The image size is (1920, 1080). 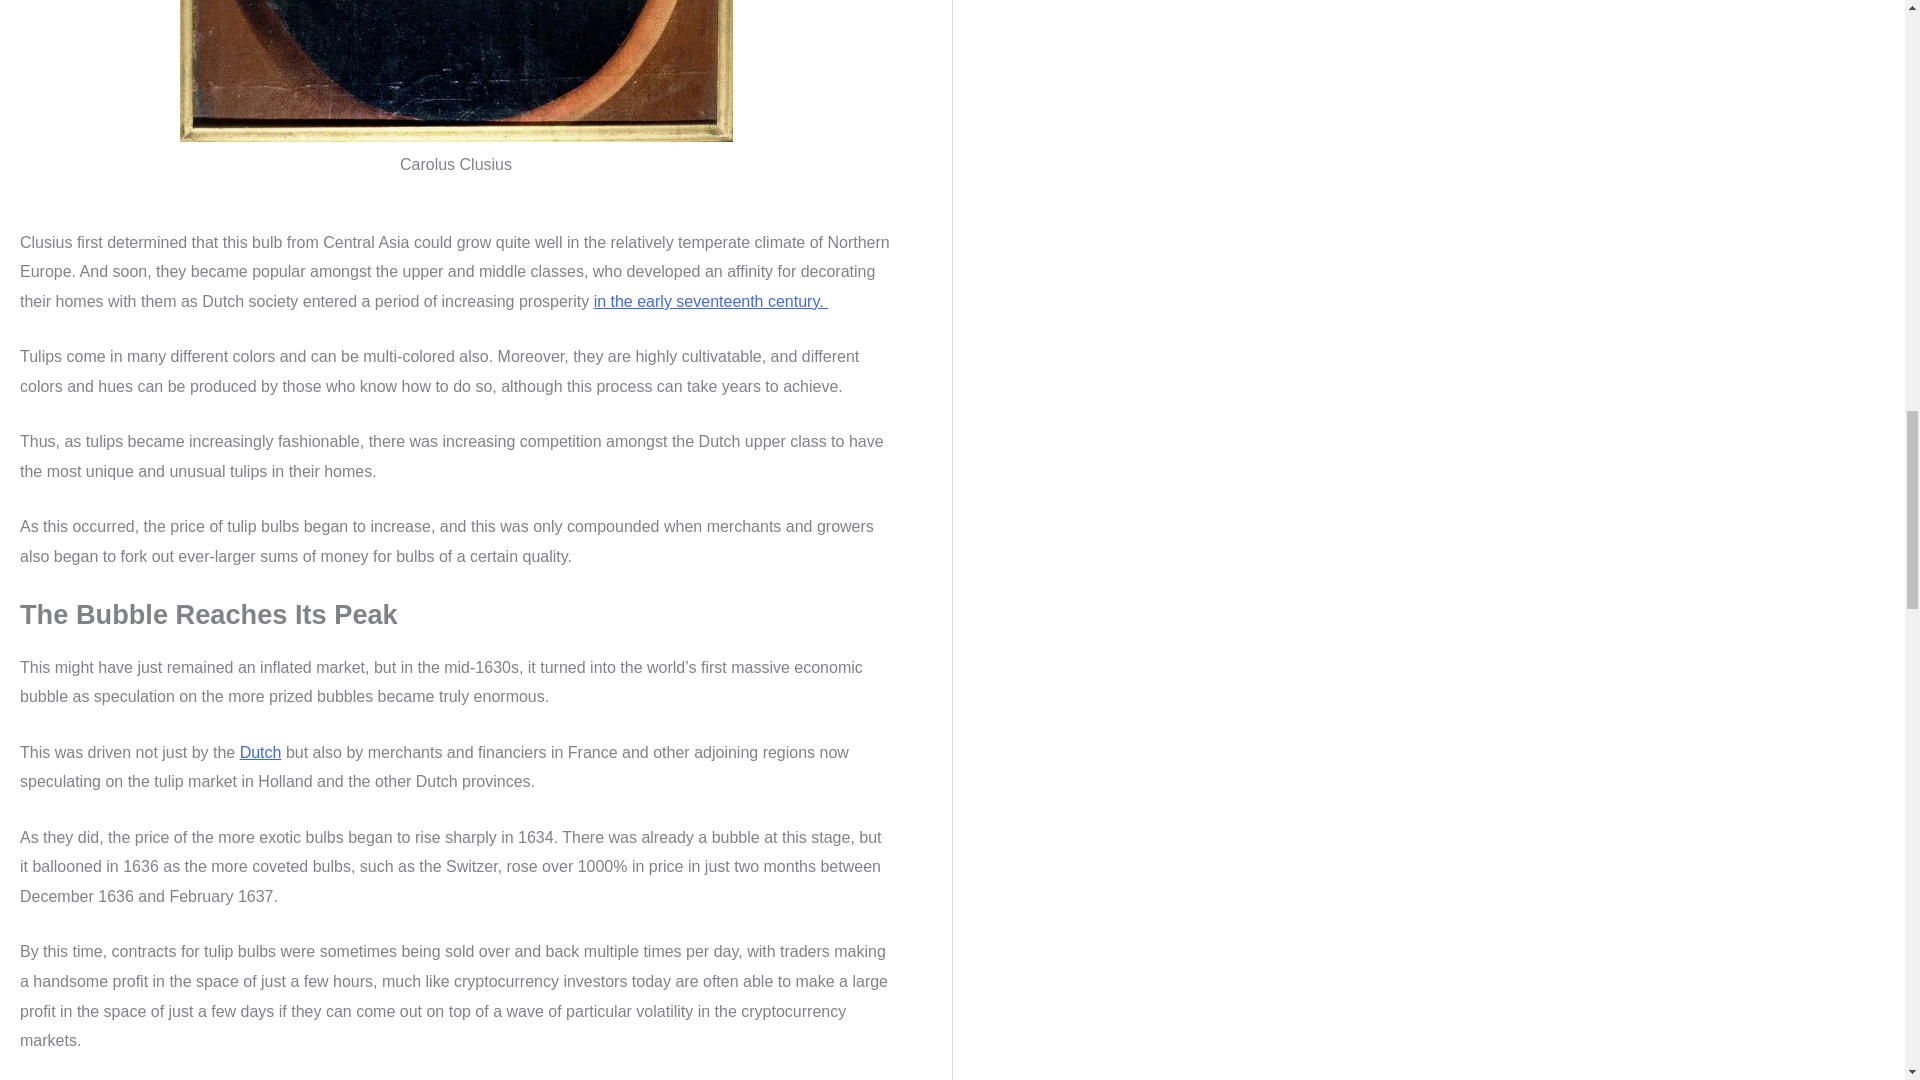 What do you see at coordinates (711, 300) in the screenshot?
I see `What Were The Most Important Events of the 17th Century?` at bounding box center [711, 300].